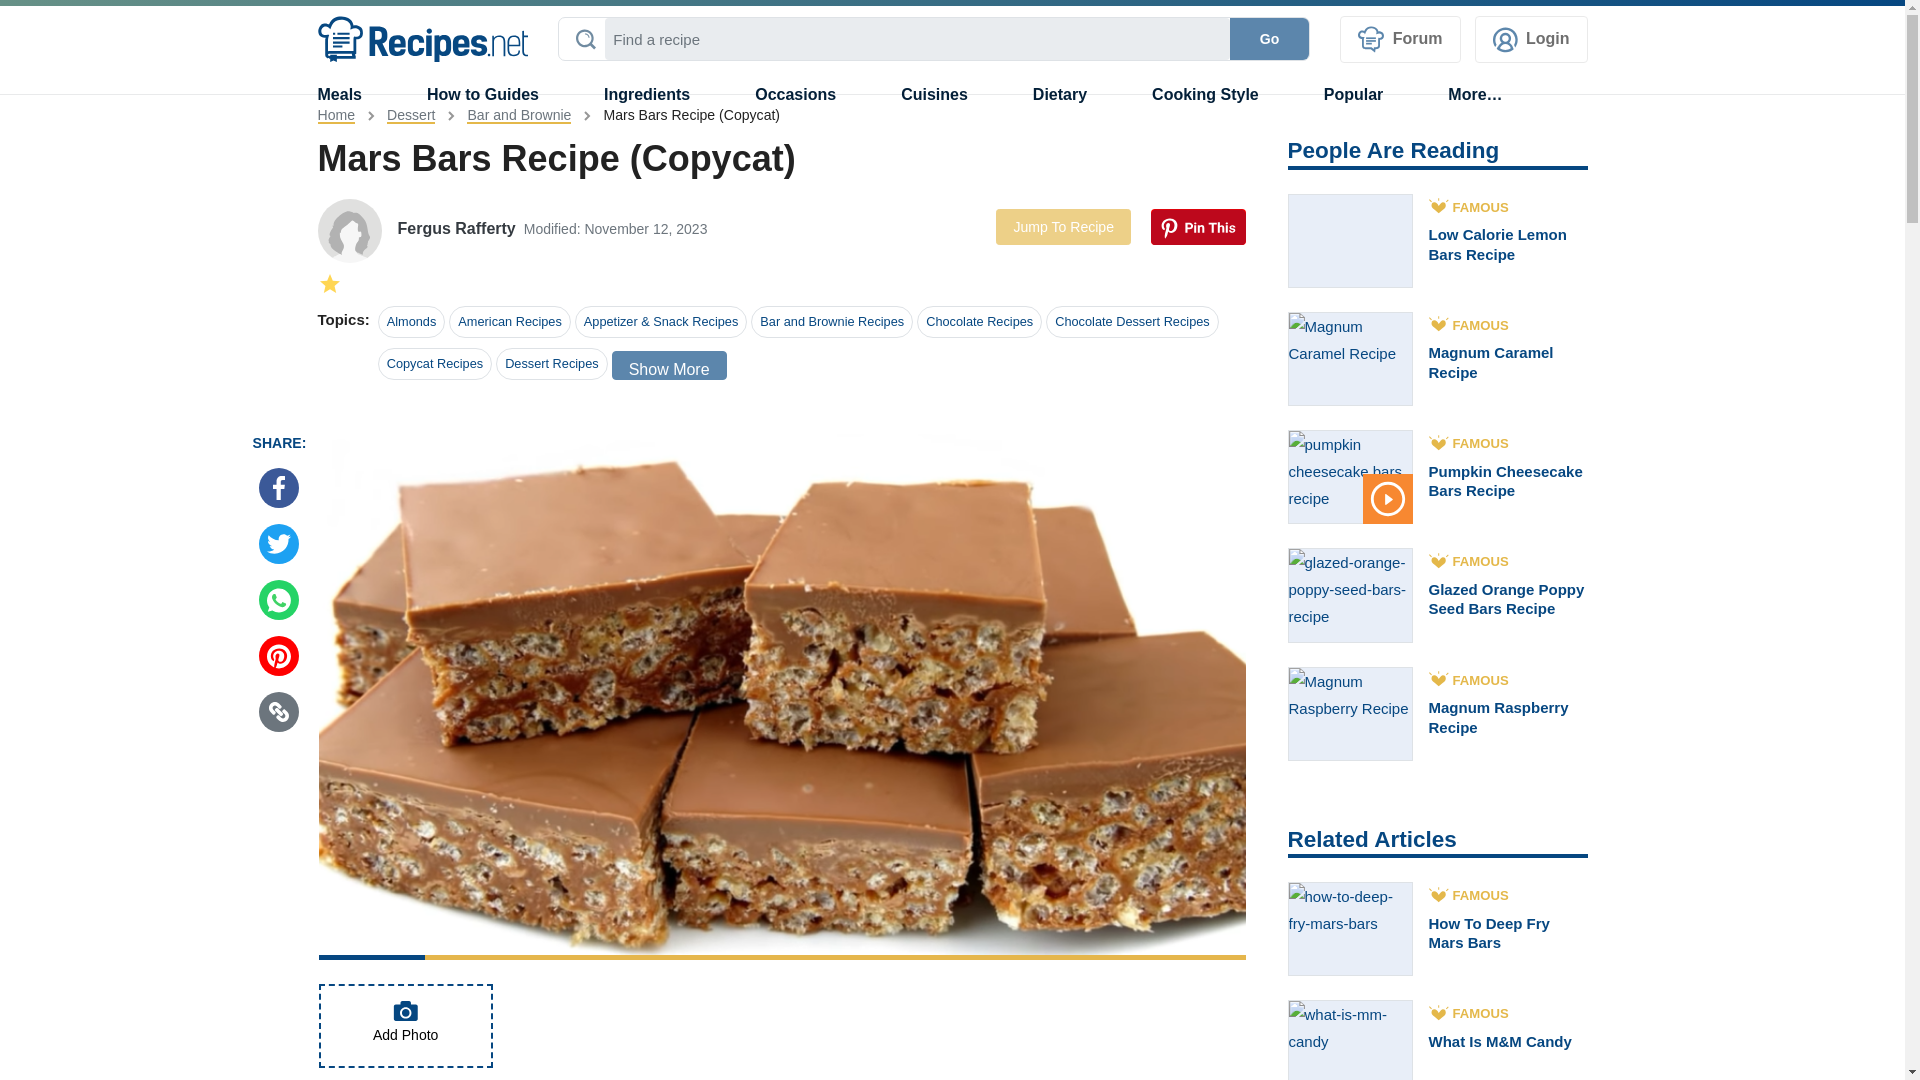  I want to click on Share on Pinterest, so click(279, 656).